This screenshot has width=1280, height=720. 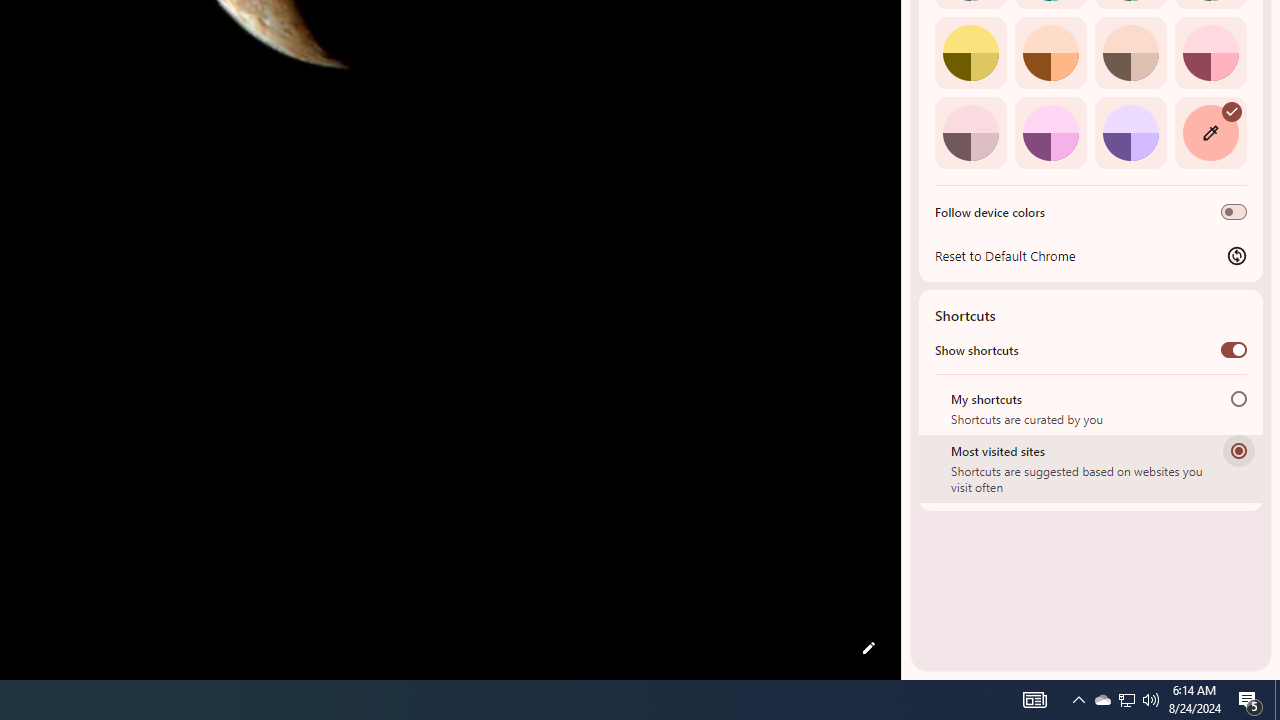 What do you see at coordinates (1130, 52) in the screenshot?
I see `Apricot` at bounding box center [1130, 52].